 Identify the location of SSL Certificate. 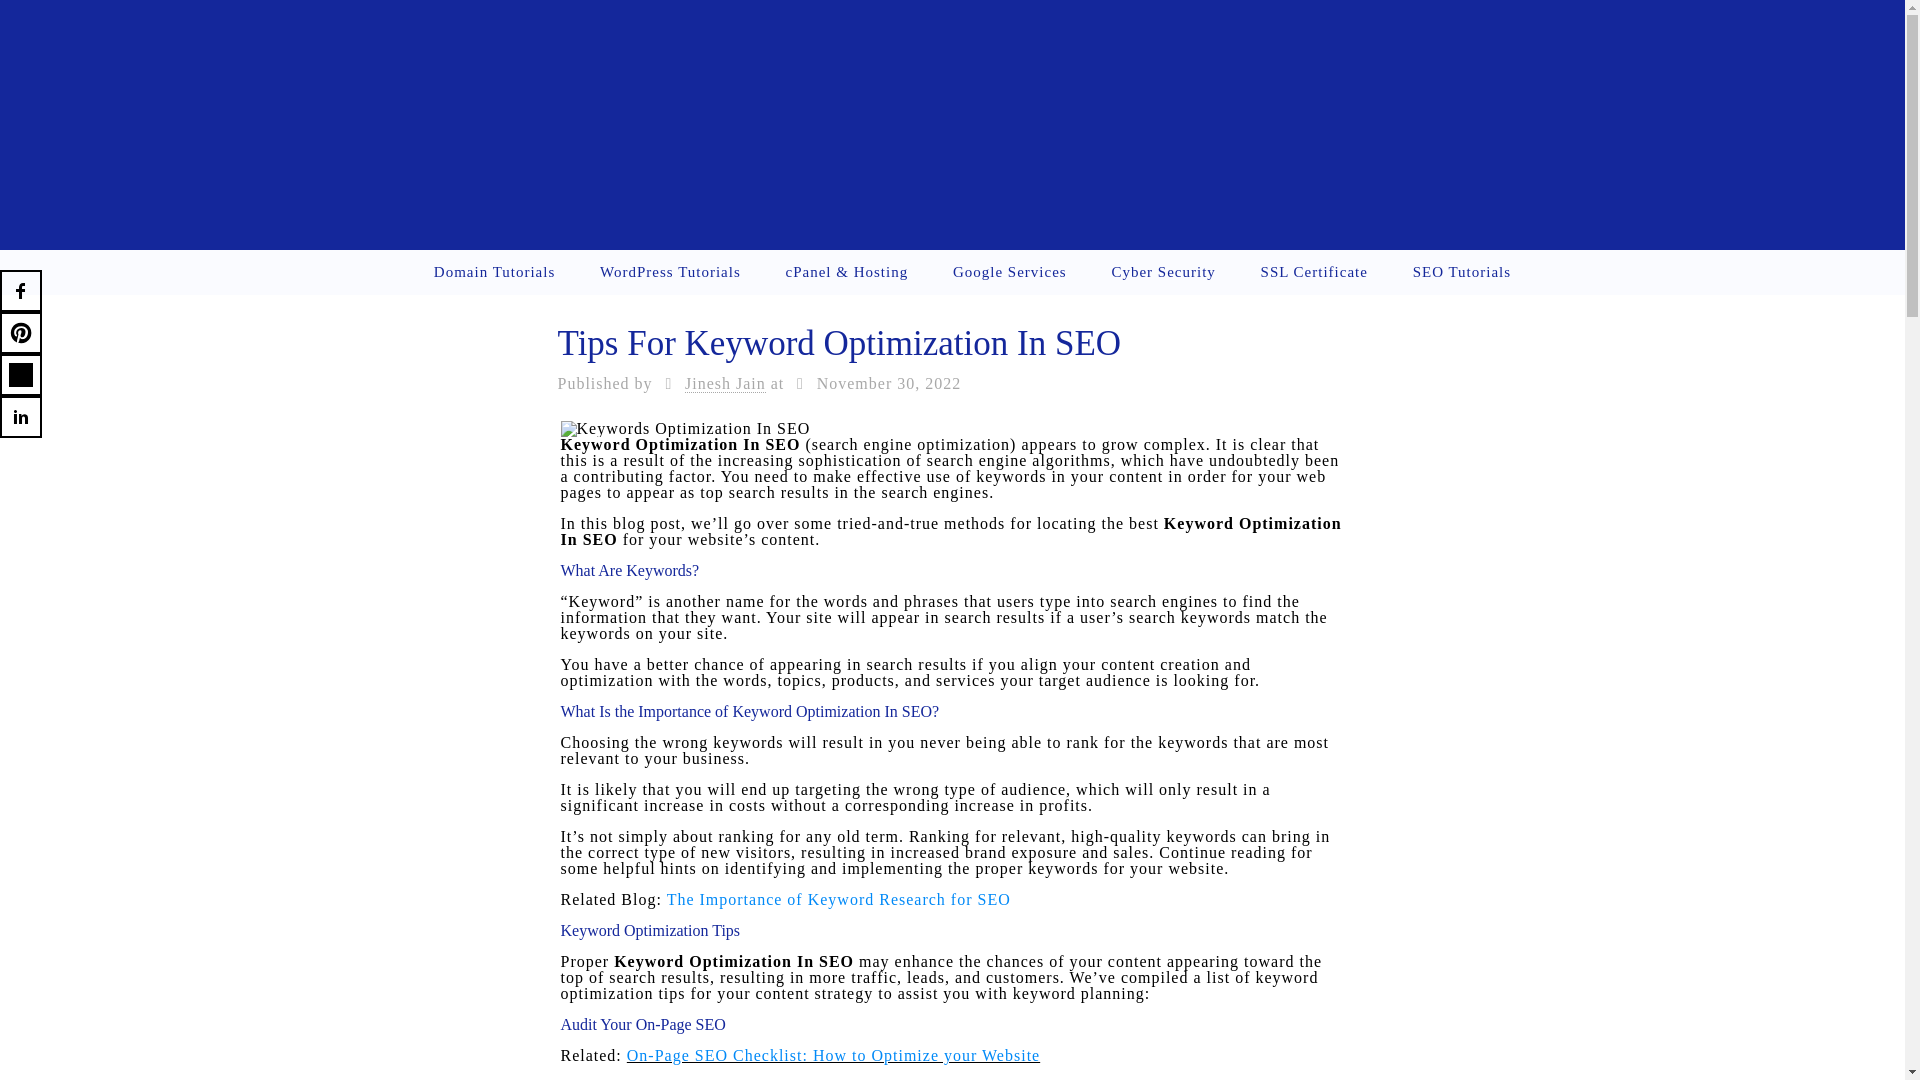
(1314, 272).